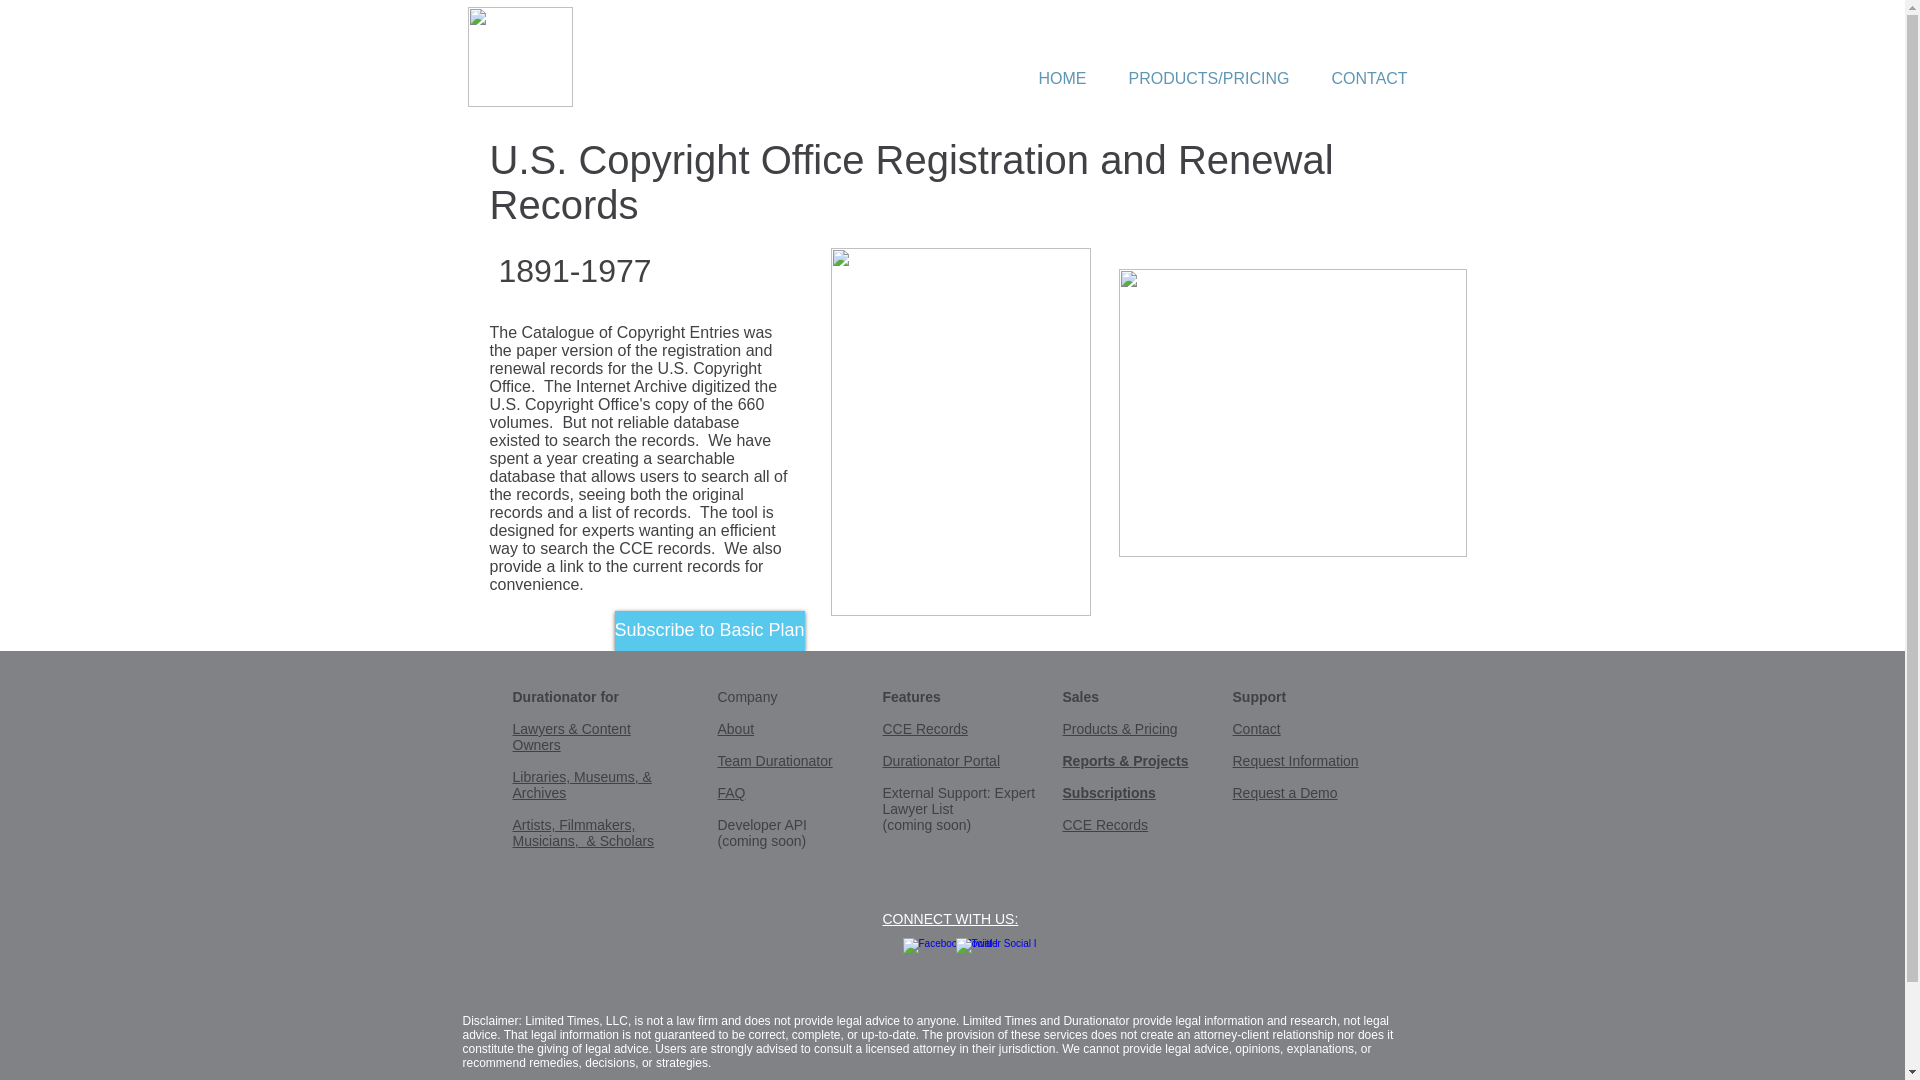 This screenshot has height=1080, width=1920. I want to click on HOME, so click(1062, 79).